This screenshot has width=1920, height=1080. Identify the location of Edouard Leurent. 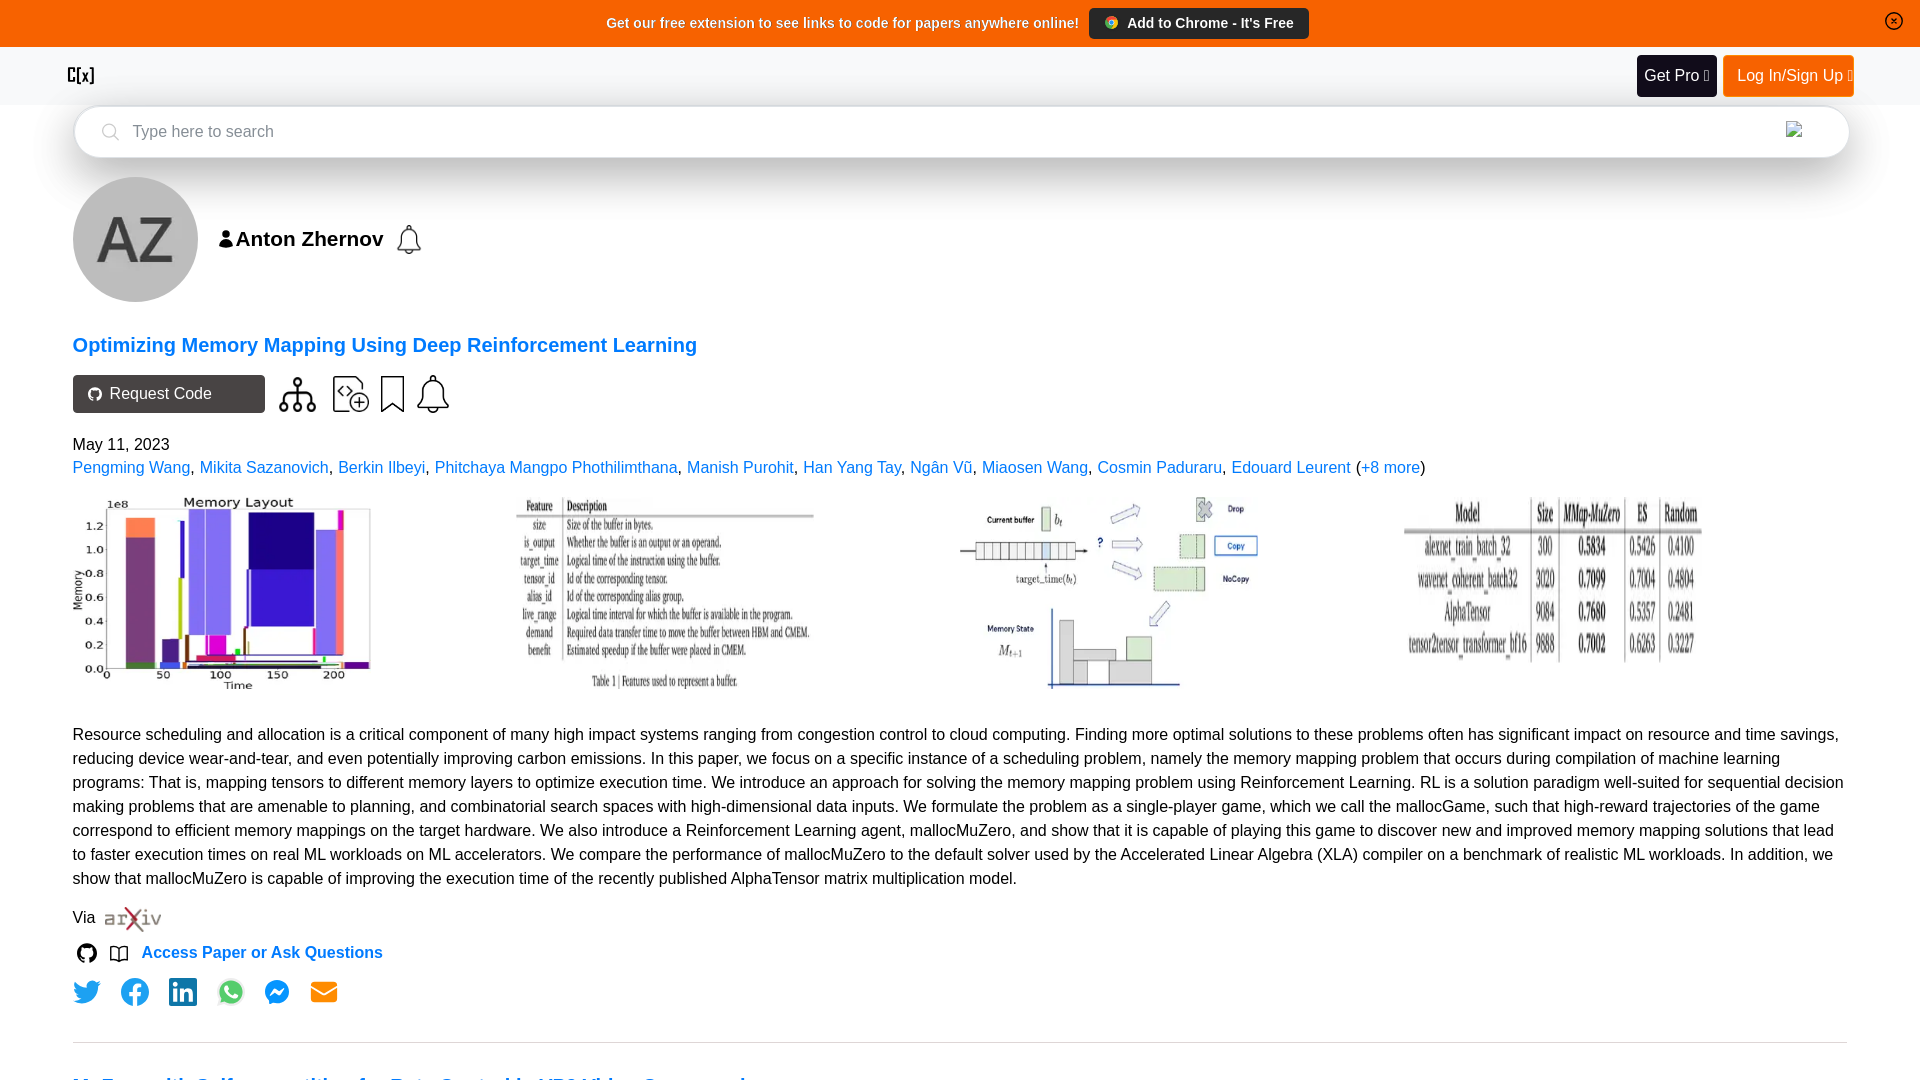
(1290, 468).